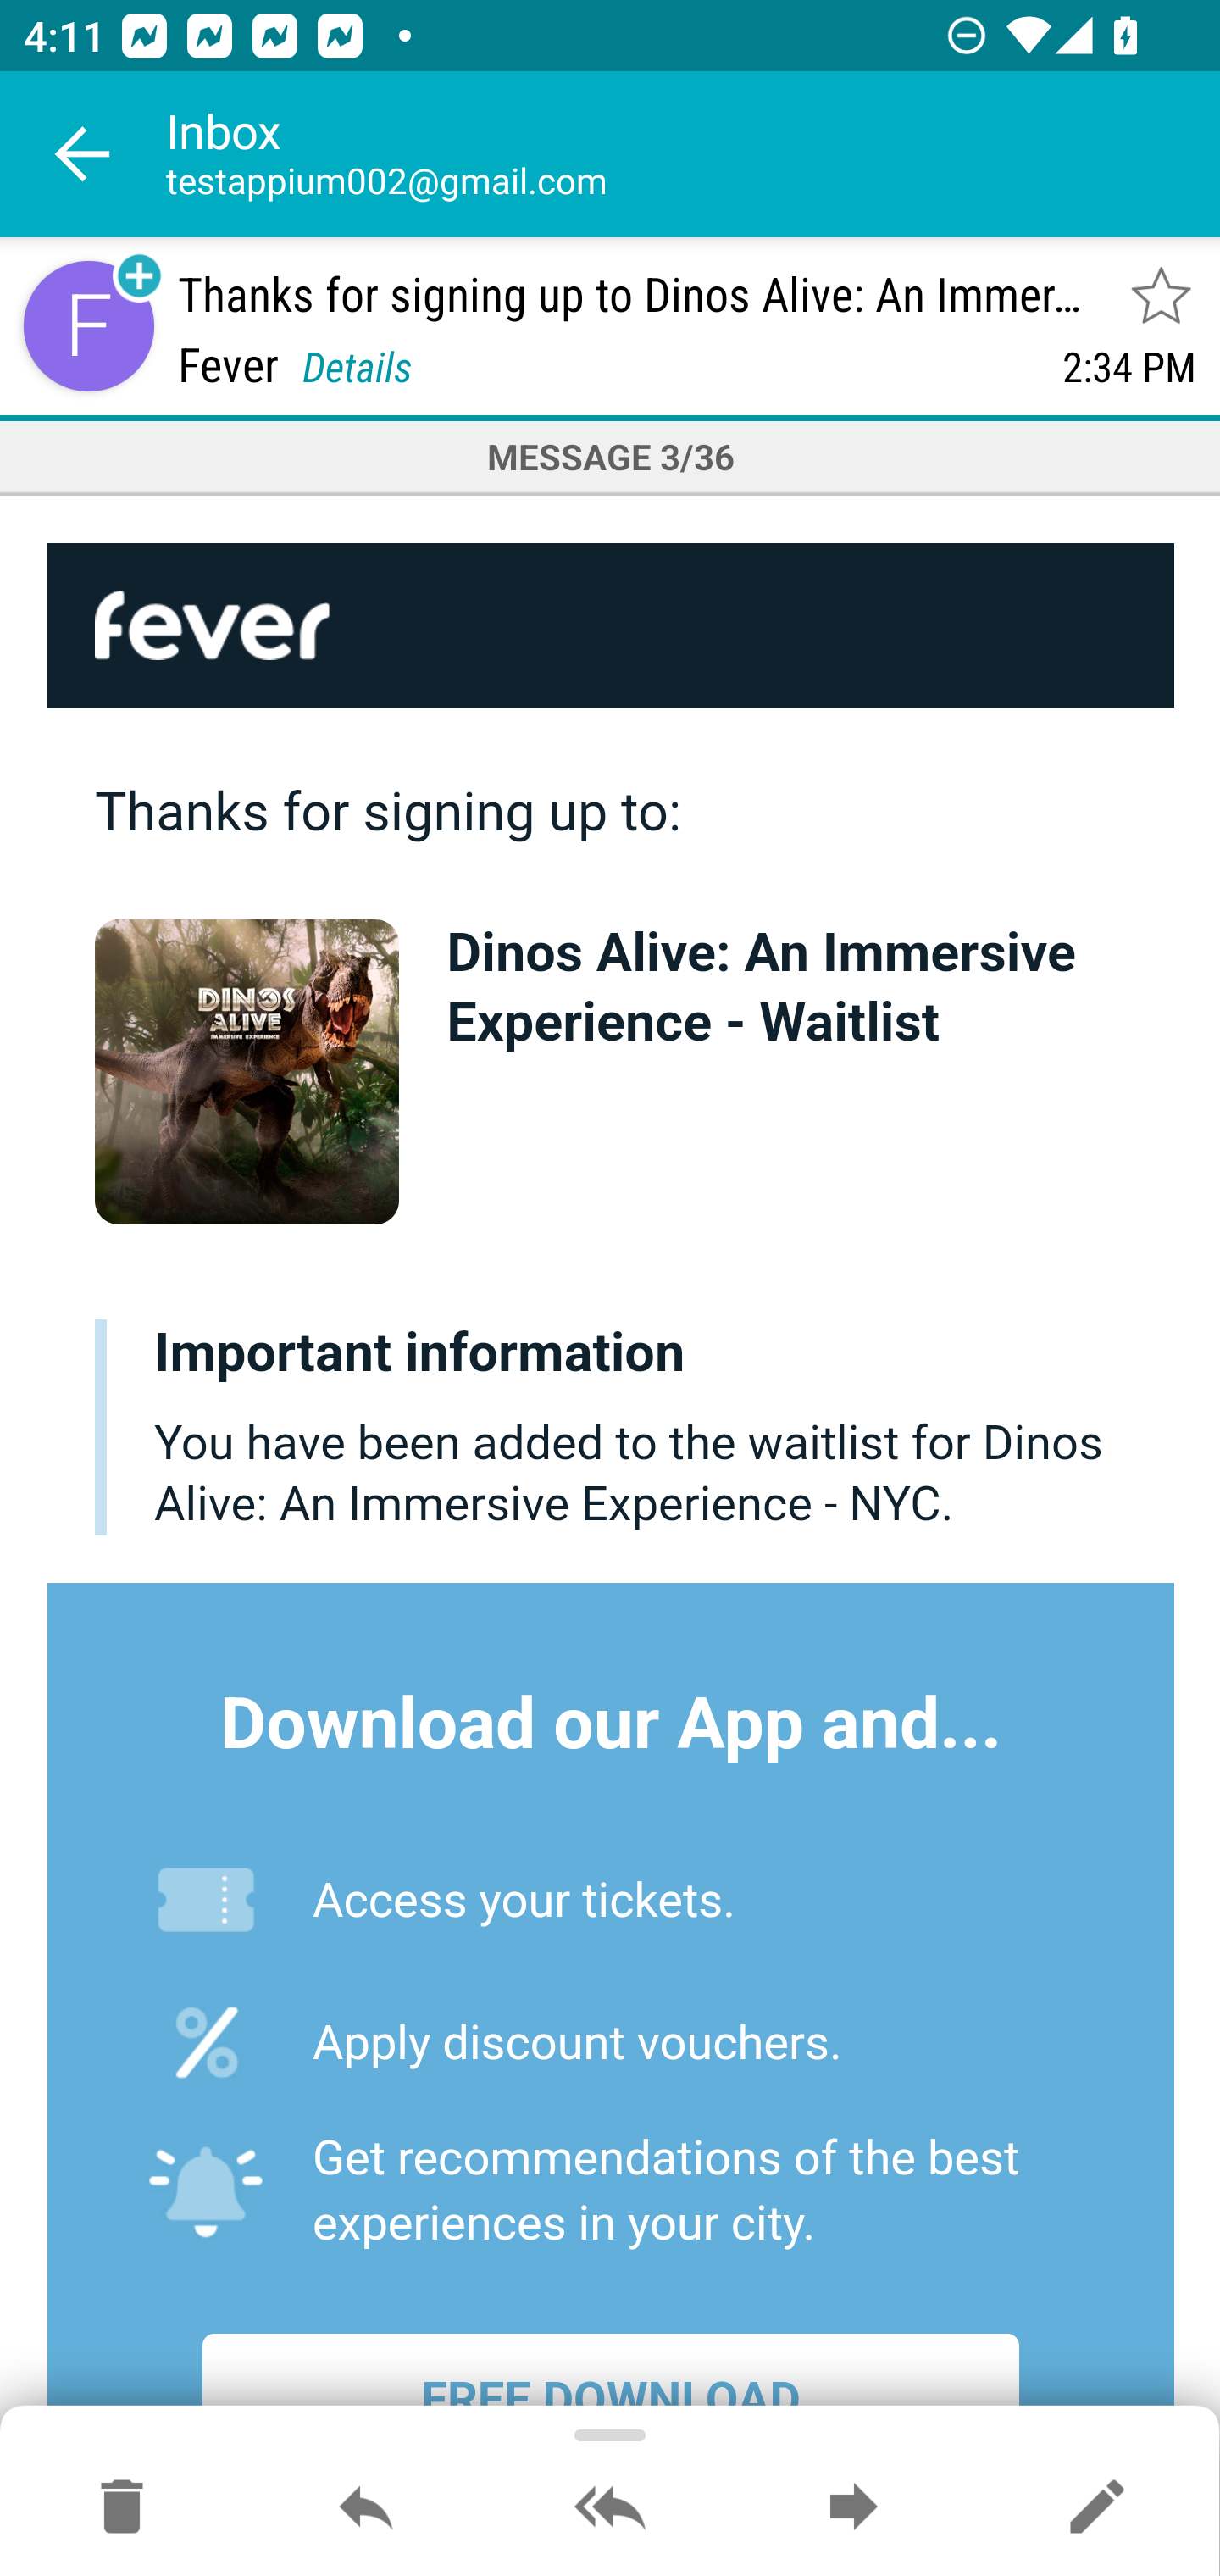 This screenshot has height=2576, width=1220. I want to click on Sender contact button, so click(88, 325).